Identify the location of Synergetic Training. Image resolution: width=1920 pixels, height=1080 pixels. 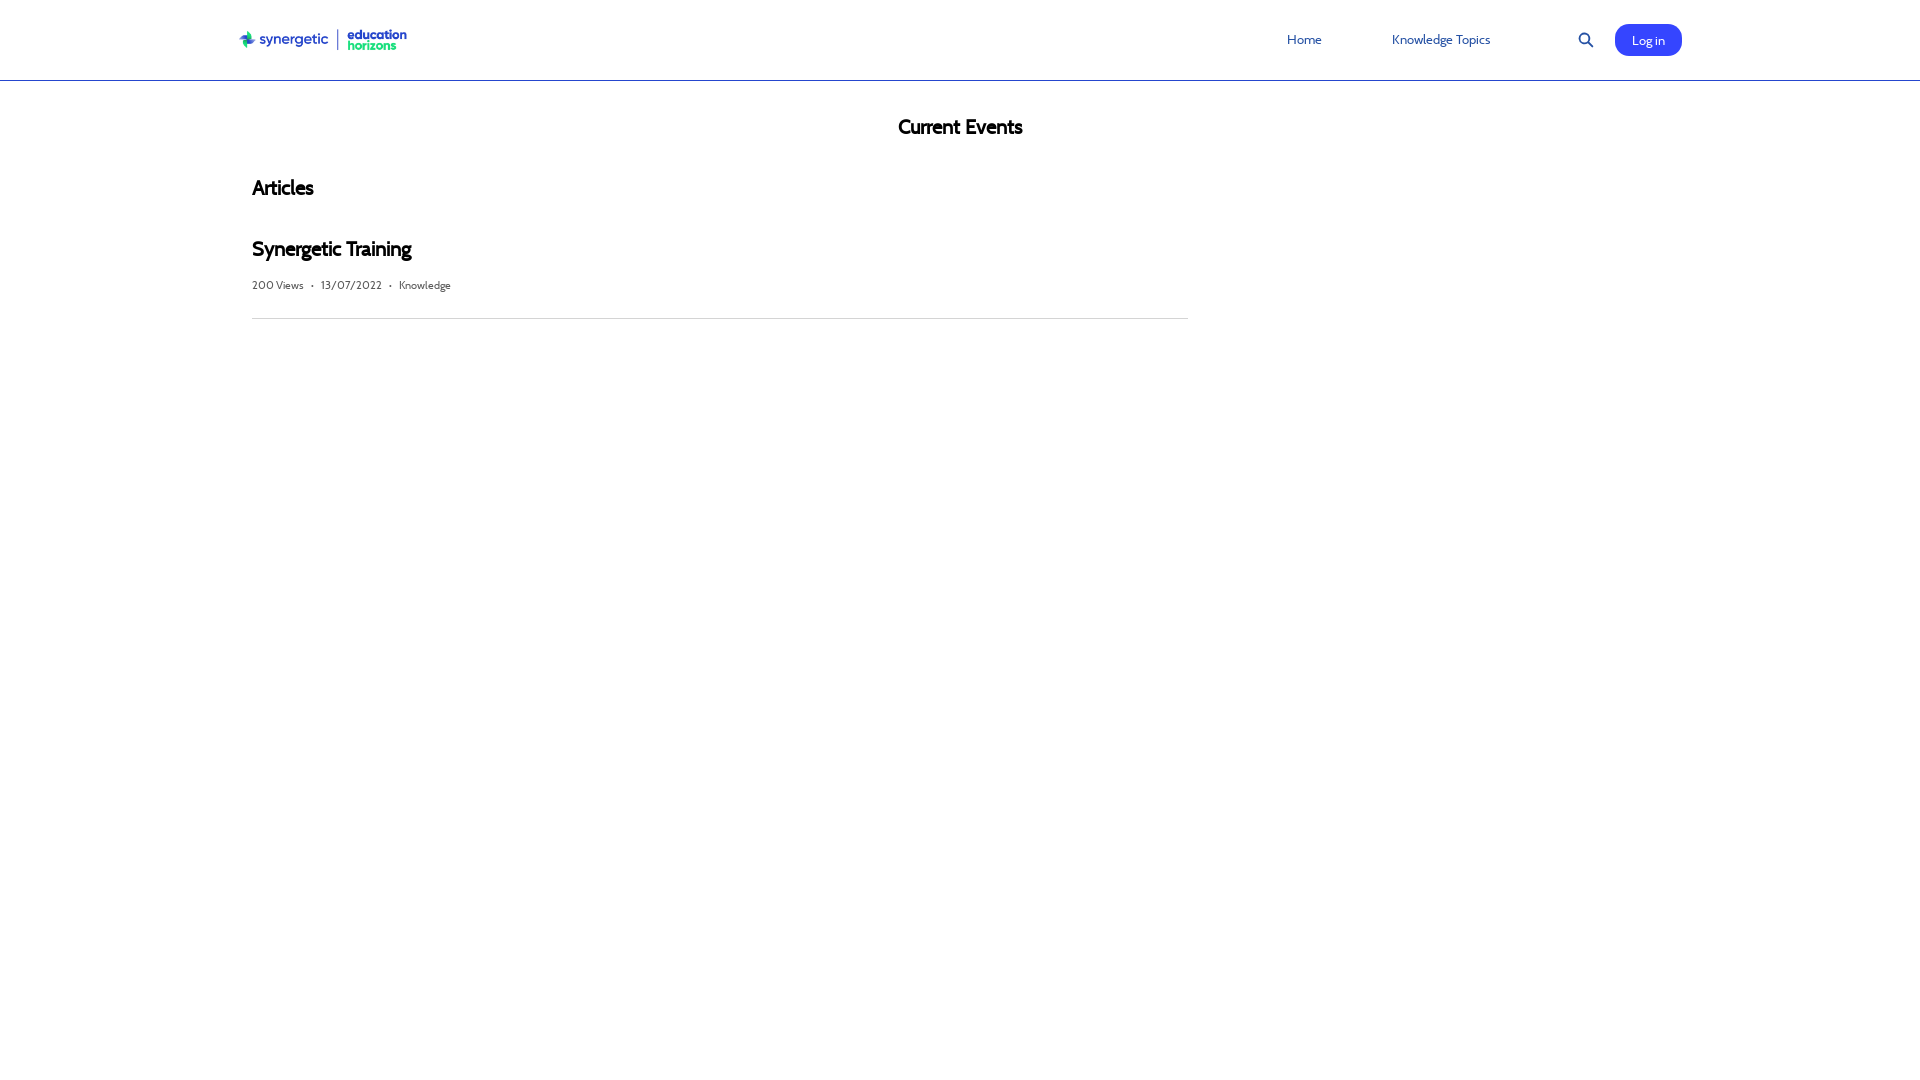
(720, 249).